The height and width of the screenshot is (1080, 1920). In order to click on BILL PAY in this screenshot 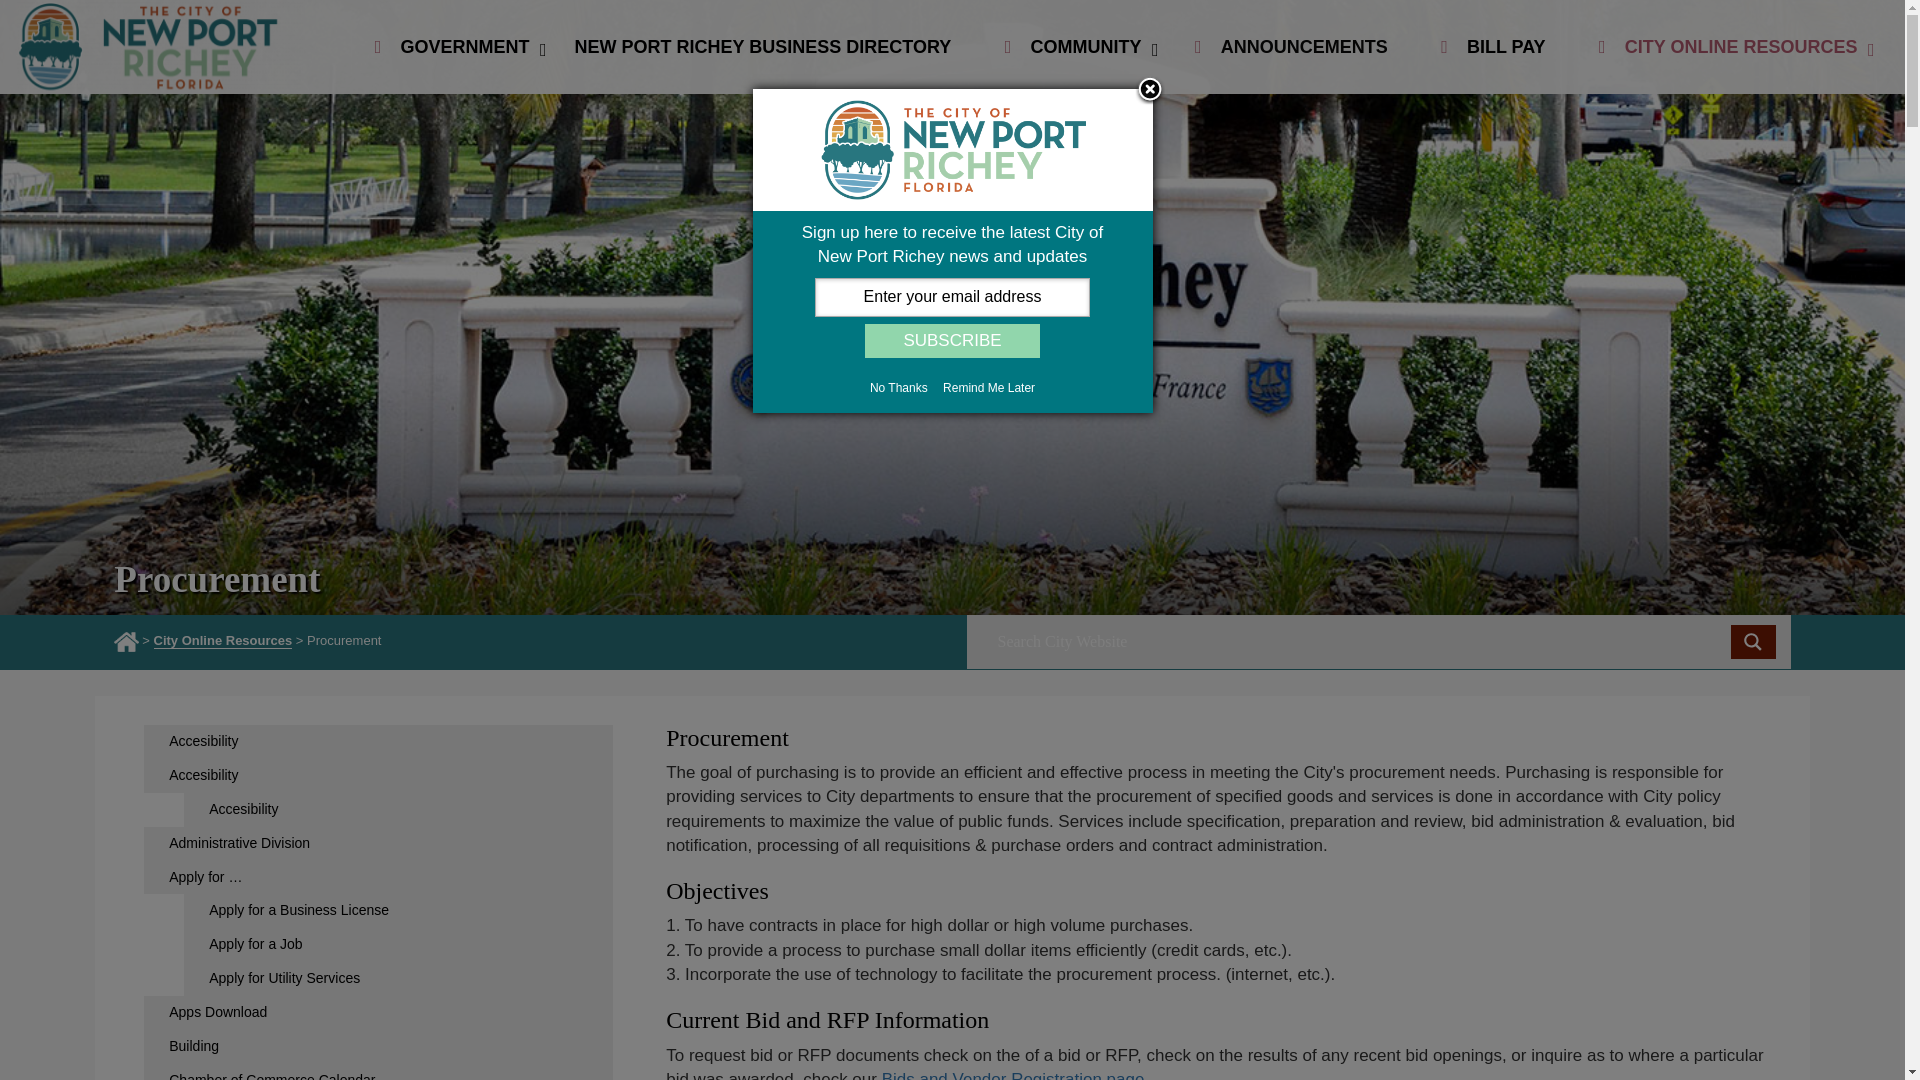, I will do `click(1494, 47)`.